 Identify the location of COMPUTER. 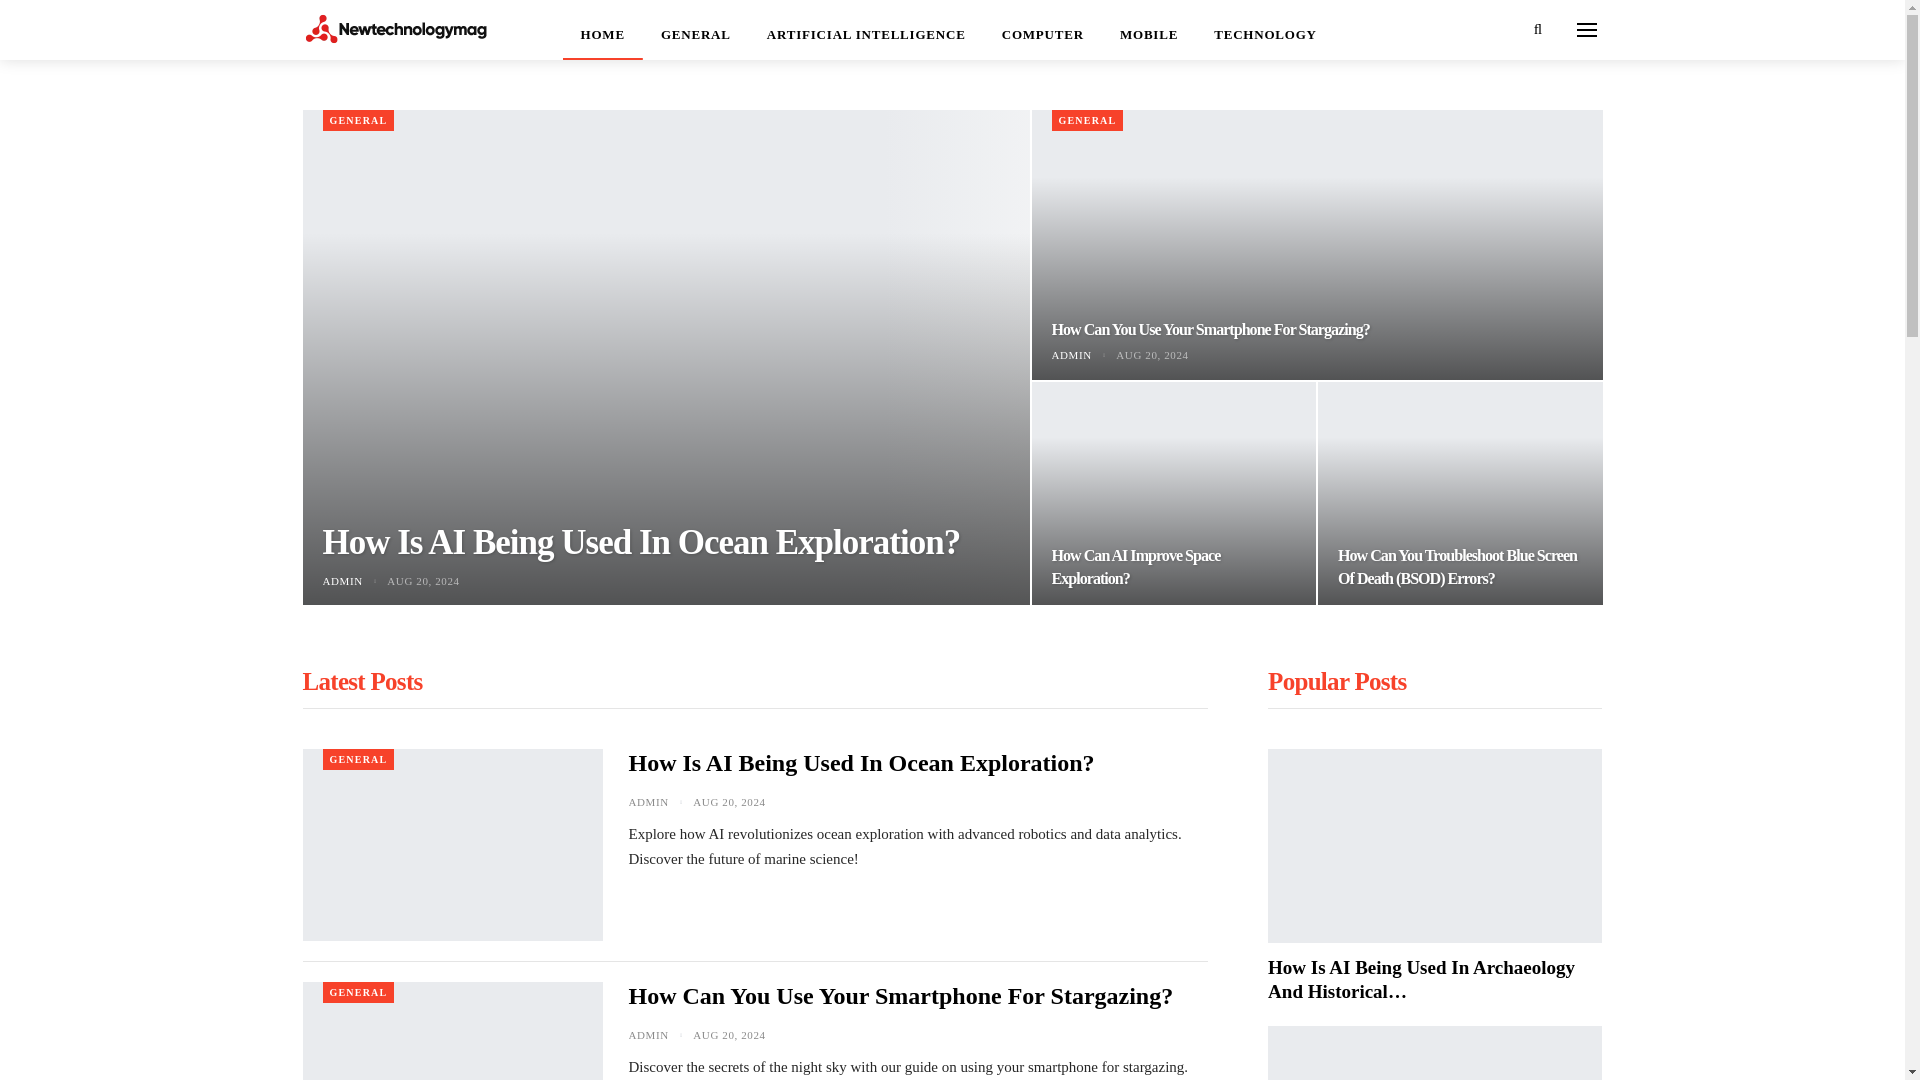
(1042, 30).